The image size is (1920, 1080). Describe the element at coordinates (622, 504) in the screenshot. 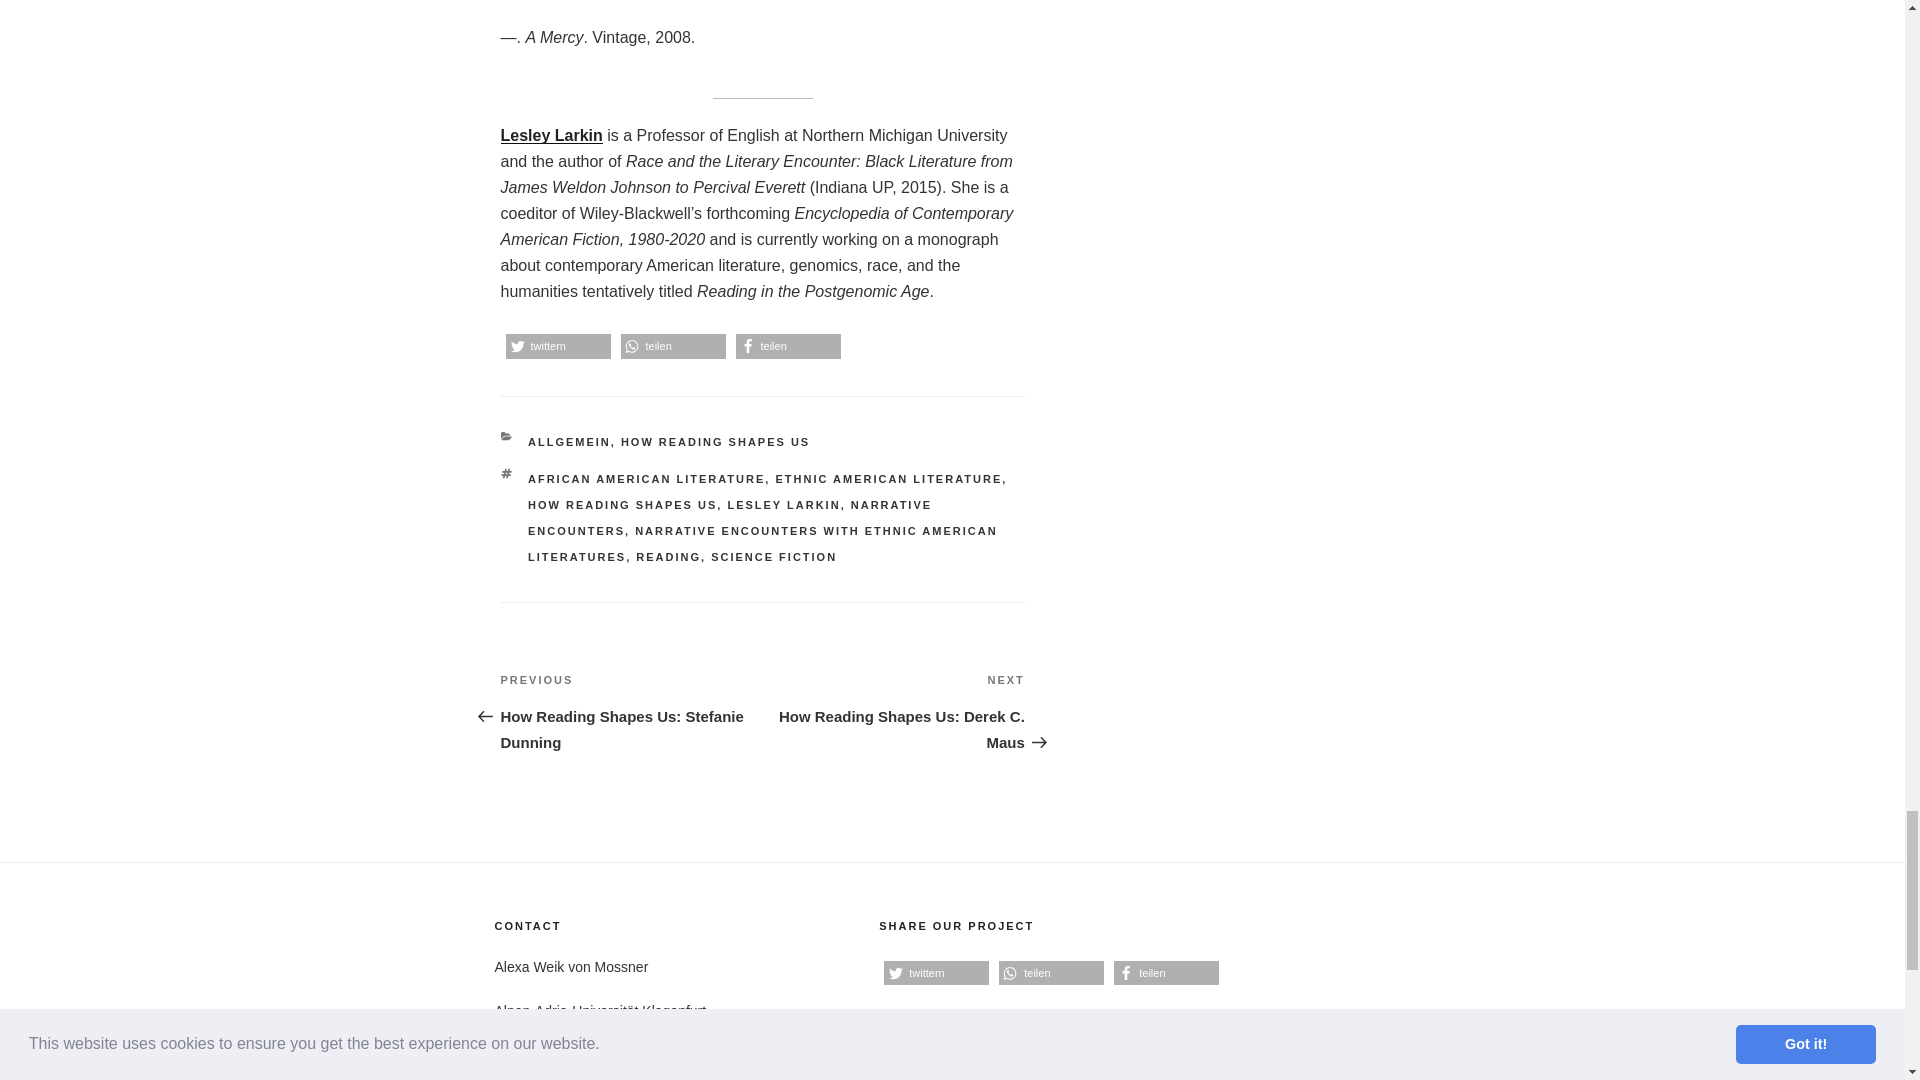

I see `HOW READING SHAPES US` at that location.